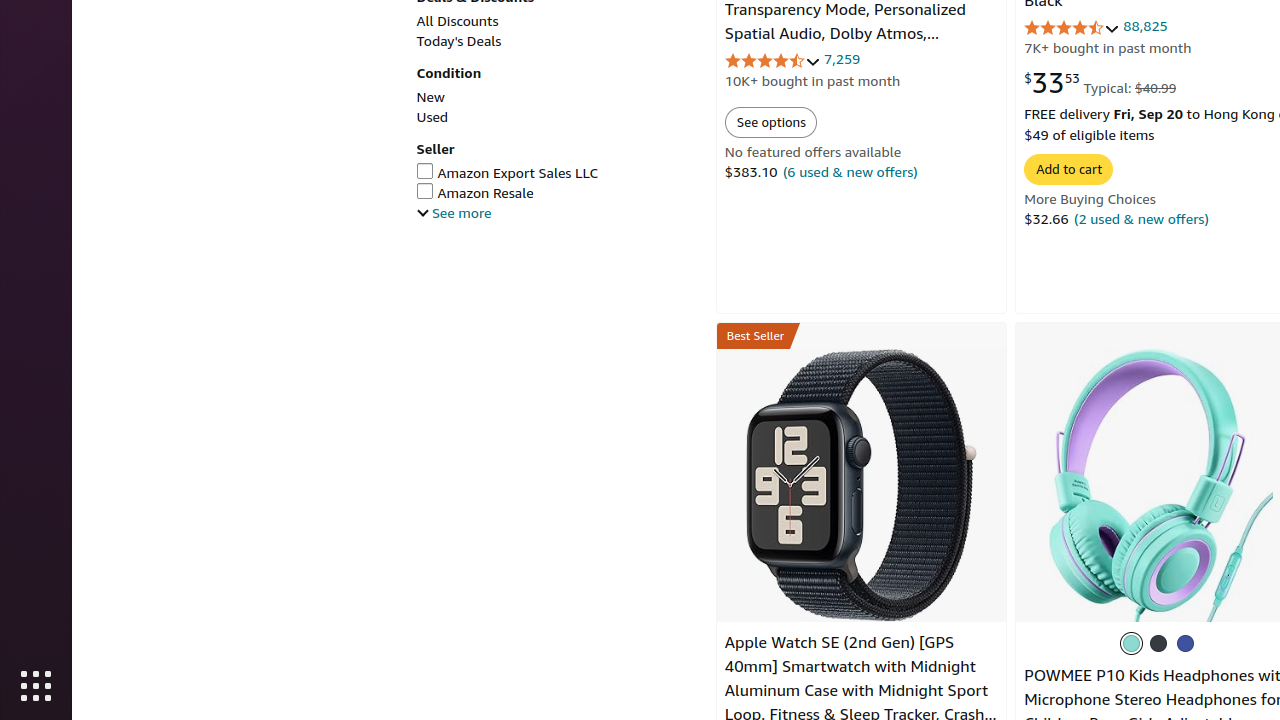  What do you see at coordinates (772, 60) in the screenshot?
I see `4.6 out of 5 stars` at bounding box center [772, 60].